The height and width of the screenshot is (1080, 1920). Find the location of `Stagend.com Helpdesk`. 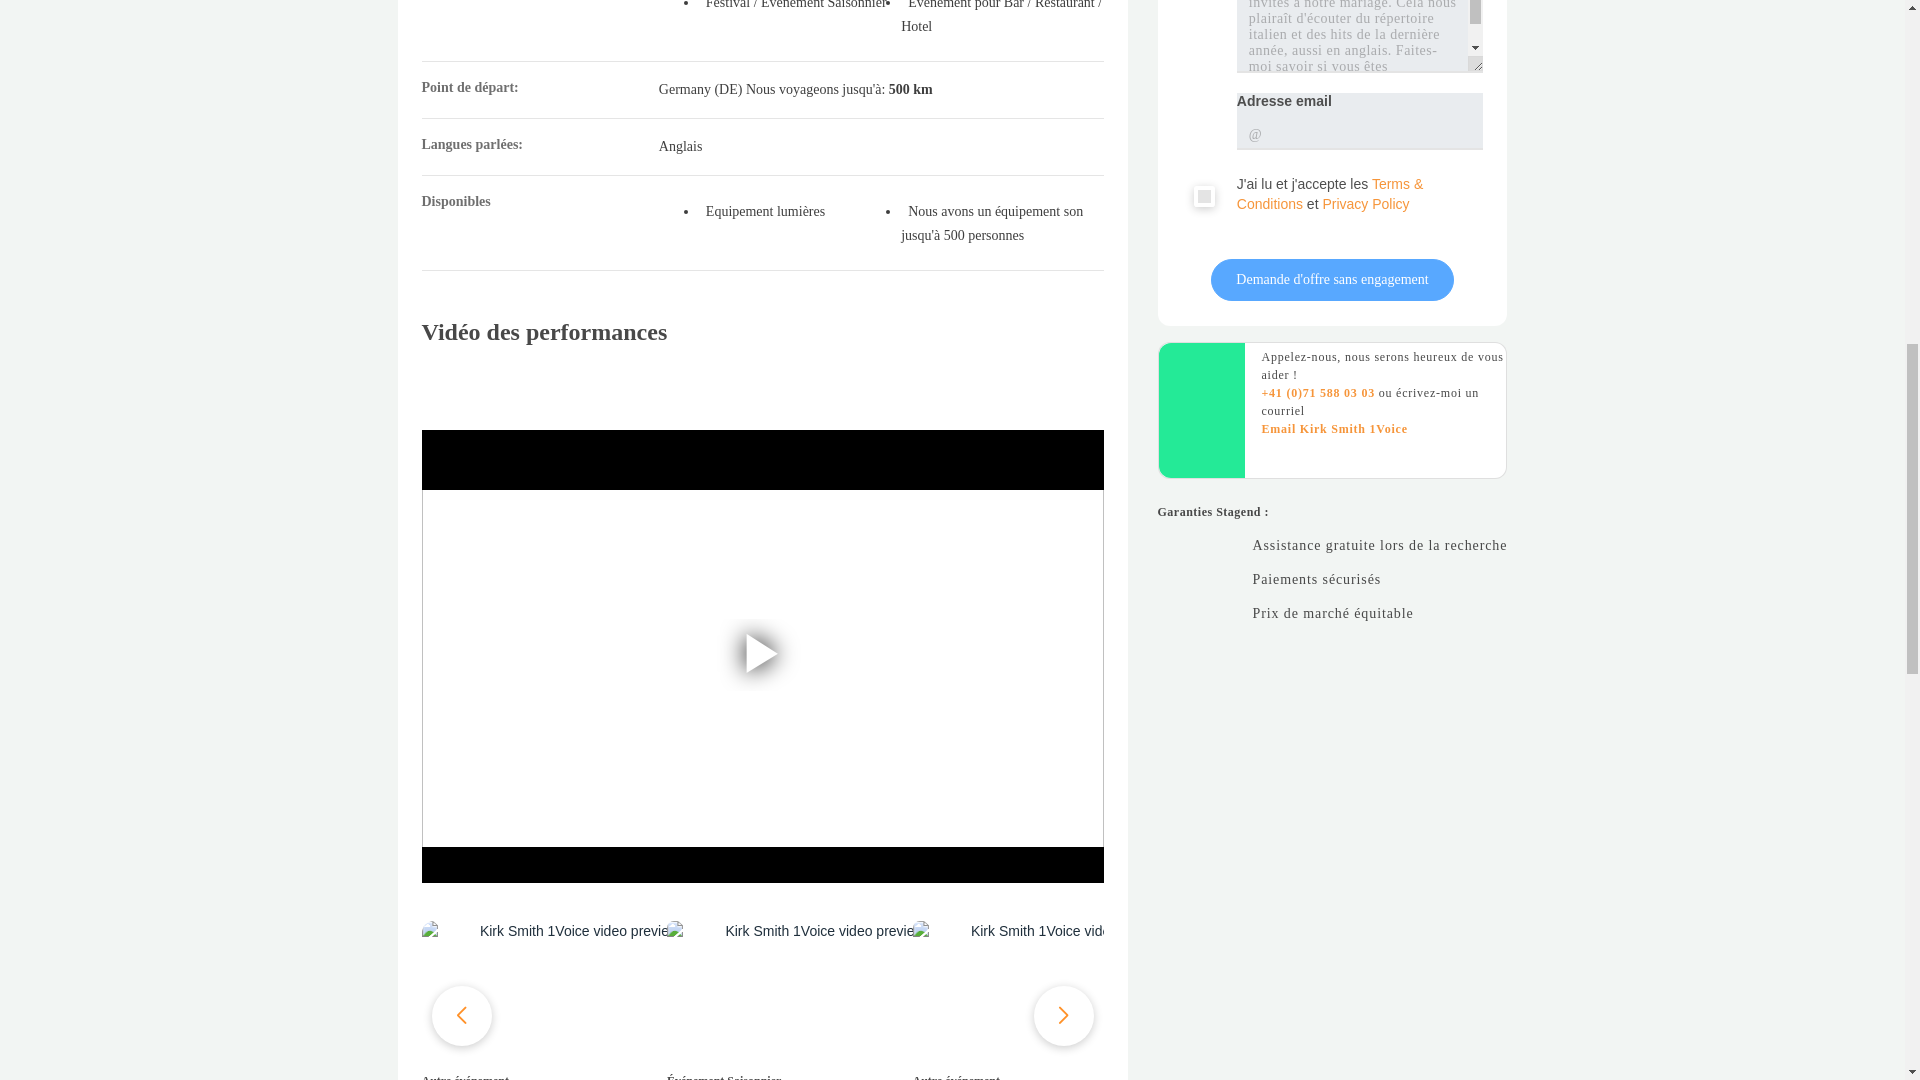

Stagend.com Helpdesk is located at coordinates (1318, 392).